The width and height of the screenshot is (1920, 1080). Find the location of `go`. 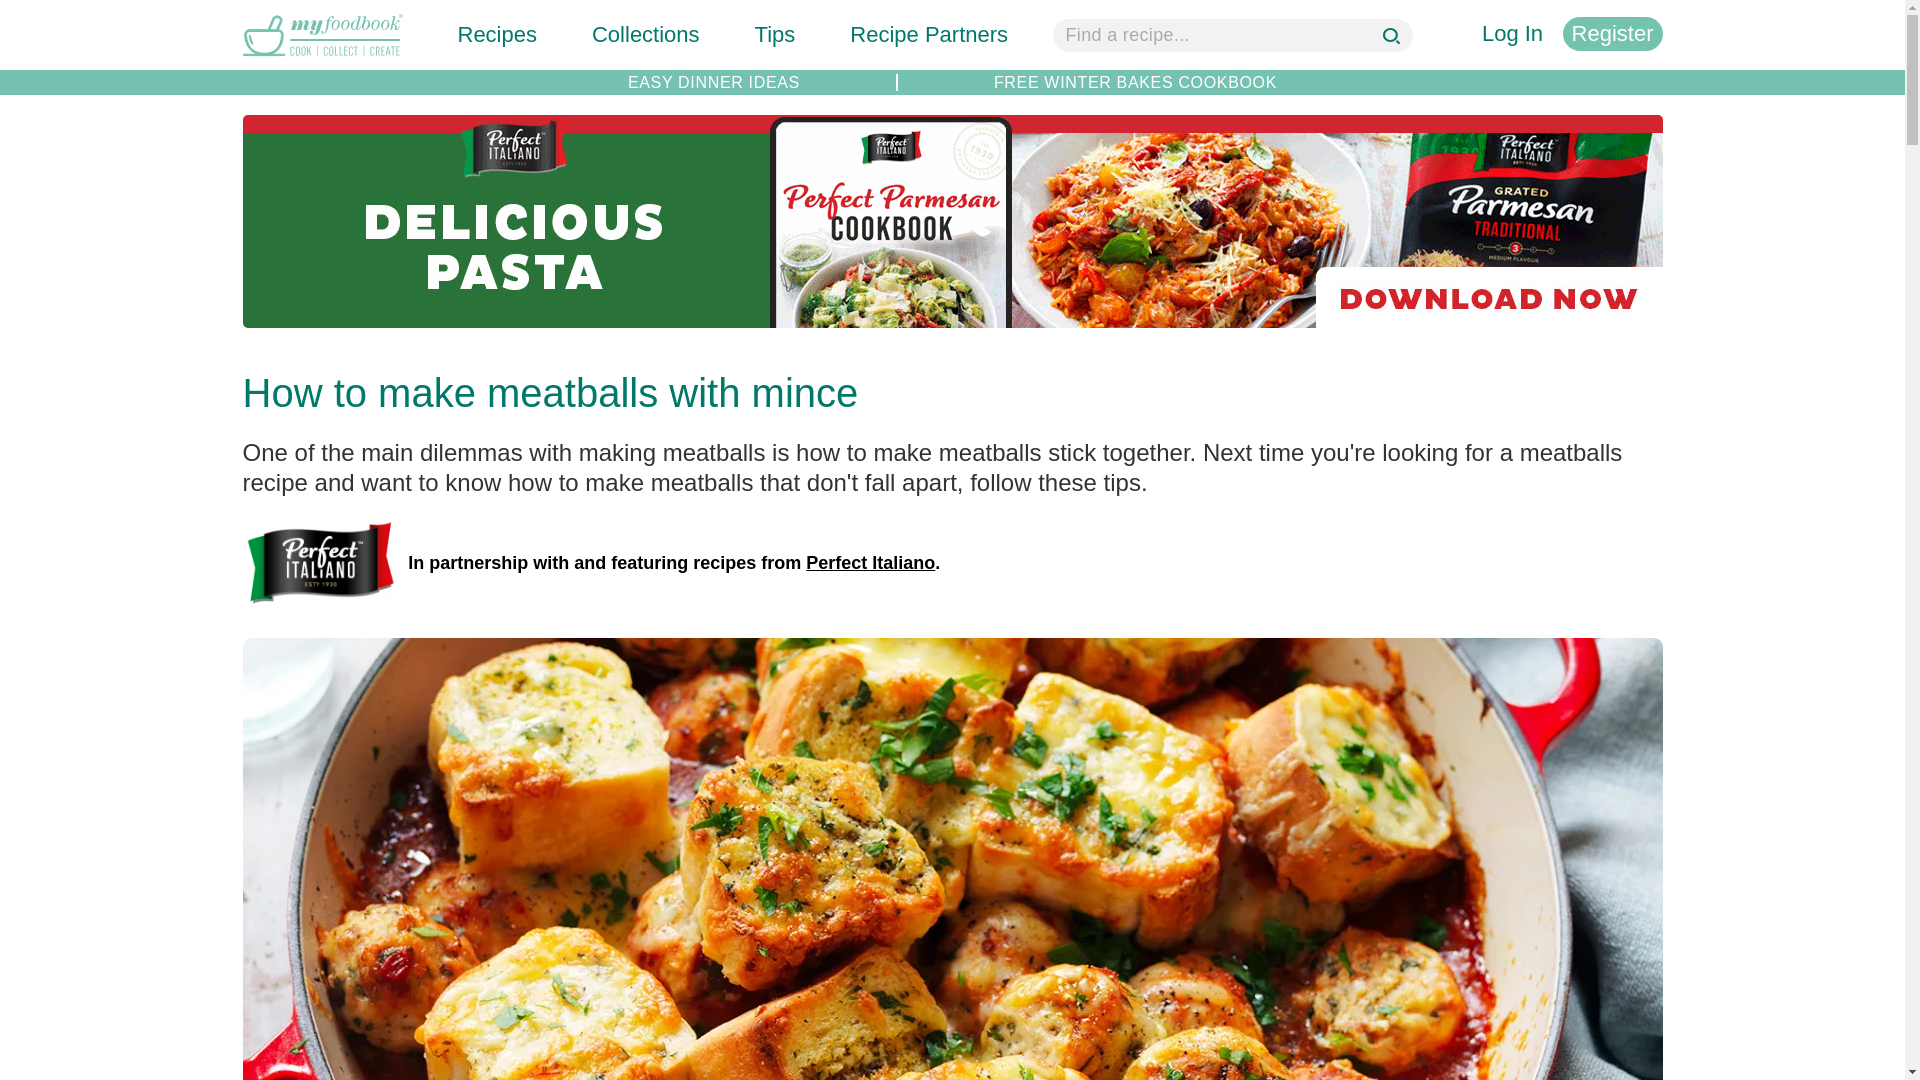

go is located at coordinates (1394, 38).